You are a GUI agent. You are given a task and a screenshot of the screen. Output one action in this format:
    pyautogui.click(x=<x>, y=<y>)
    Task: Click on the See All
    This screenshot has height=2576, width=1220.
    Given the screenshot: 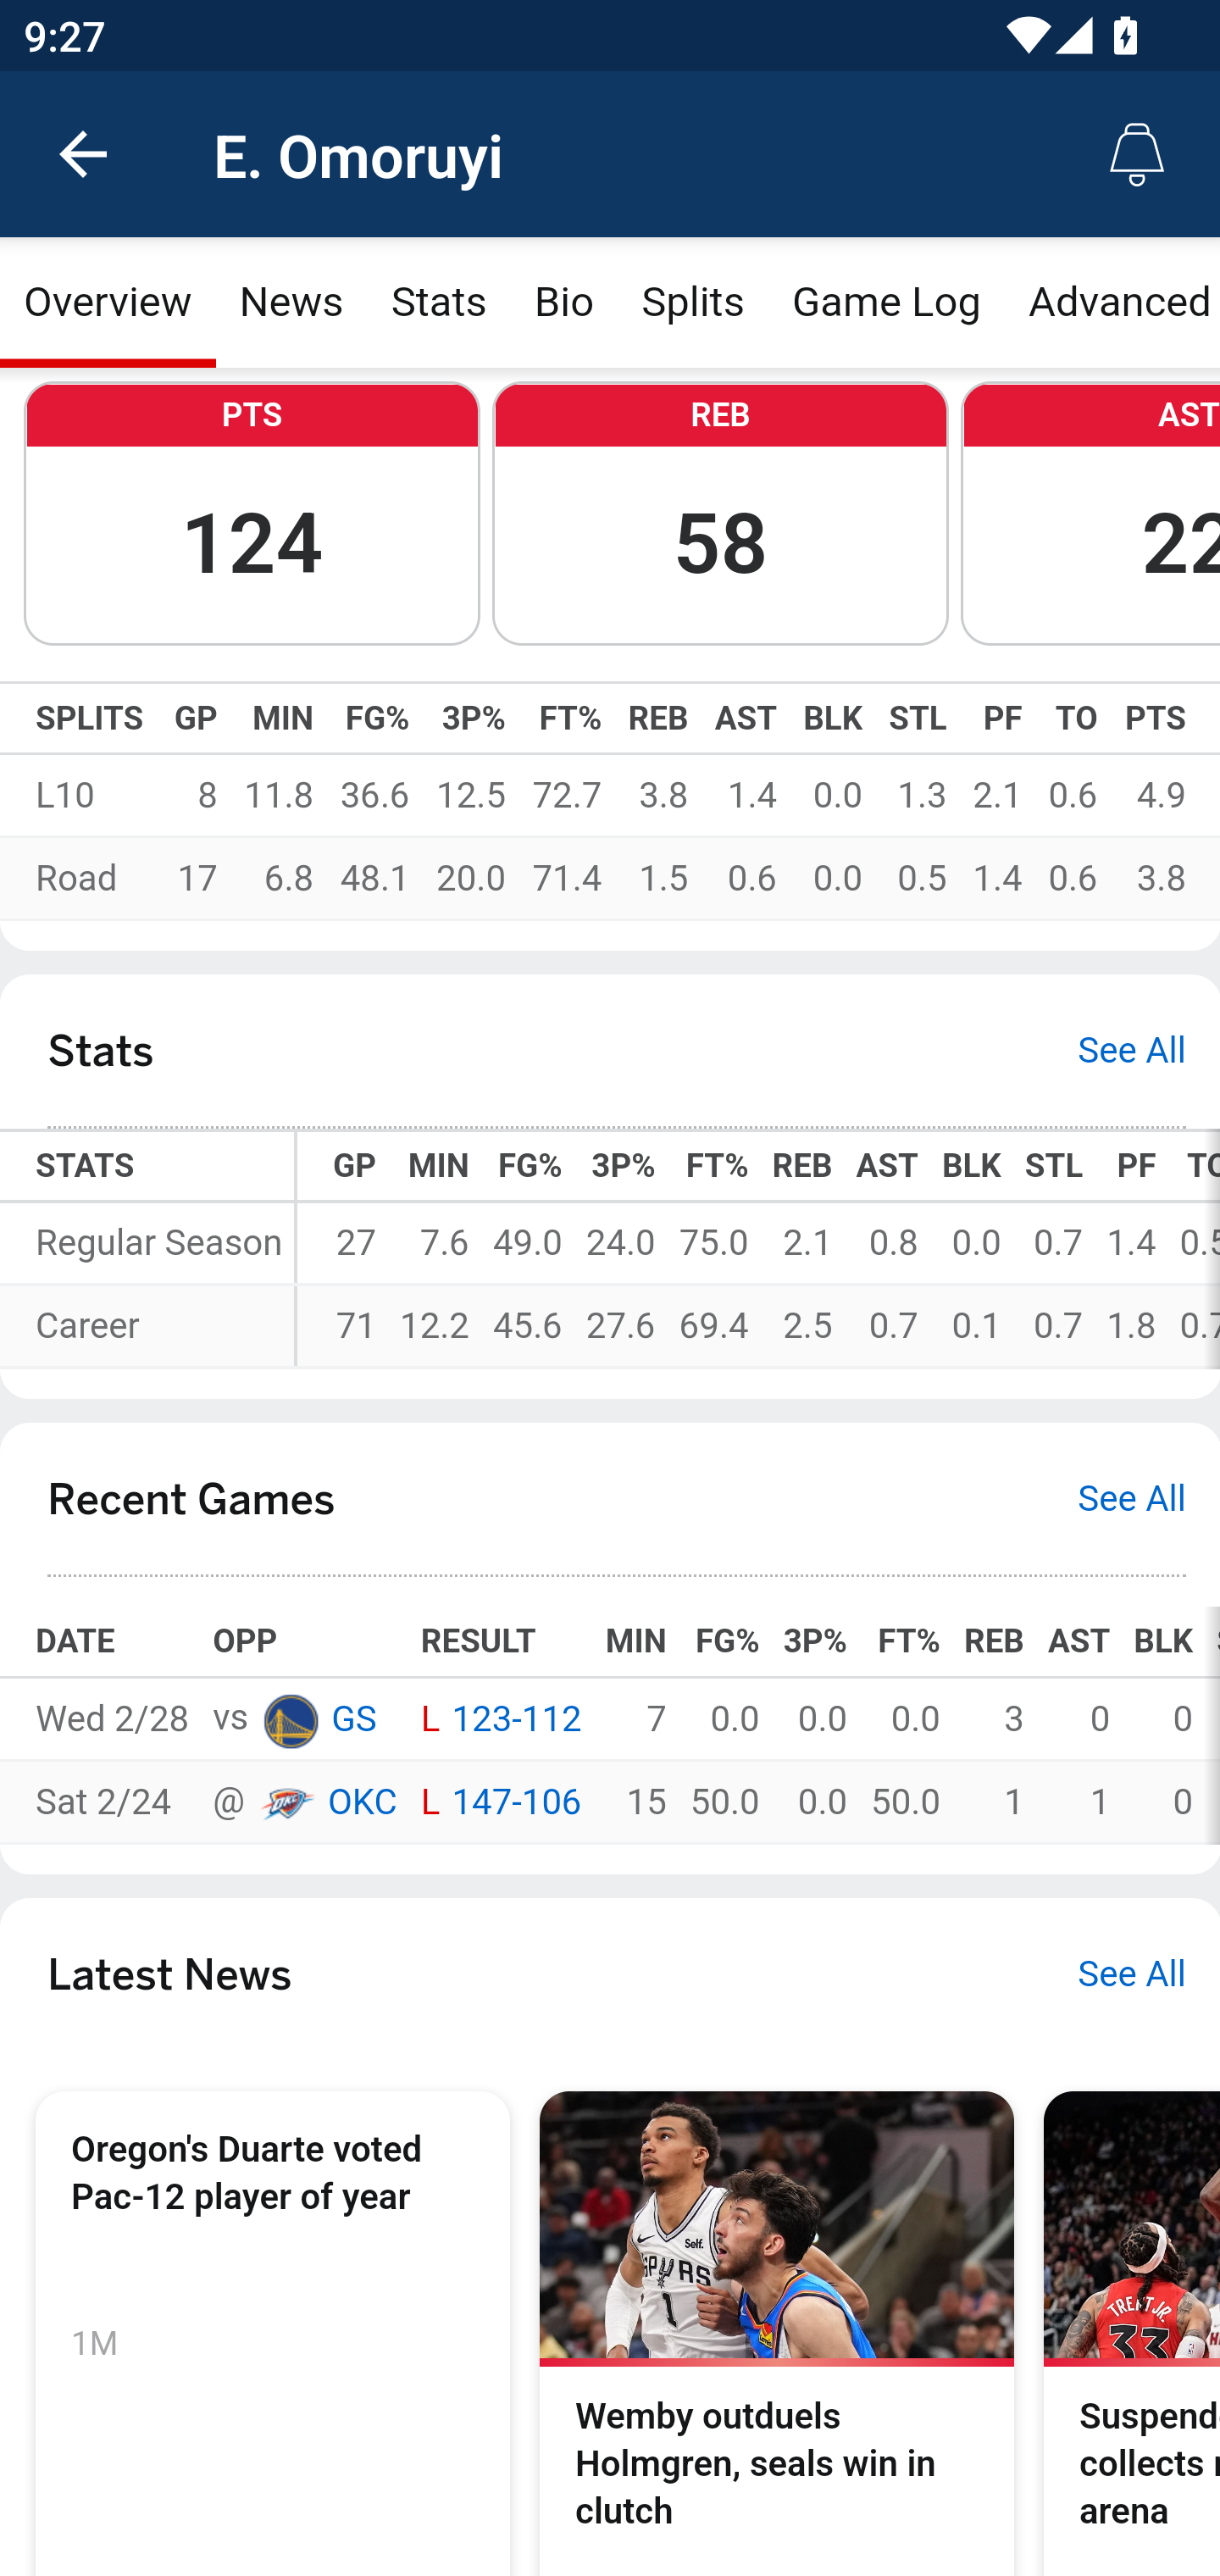 What is the action you would take?
    pyautogui.click(x=1132, y=1498)
    